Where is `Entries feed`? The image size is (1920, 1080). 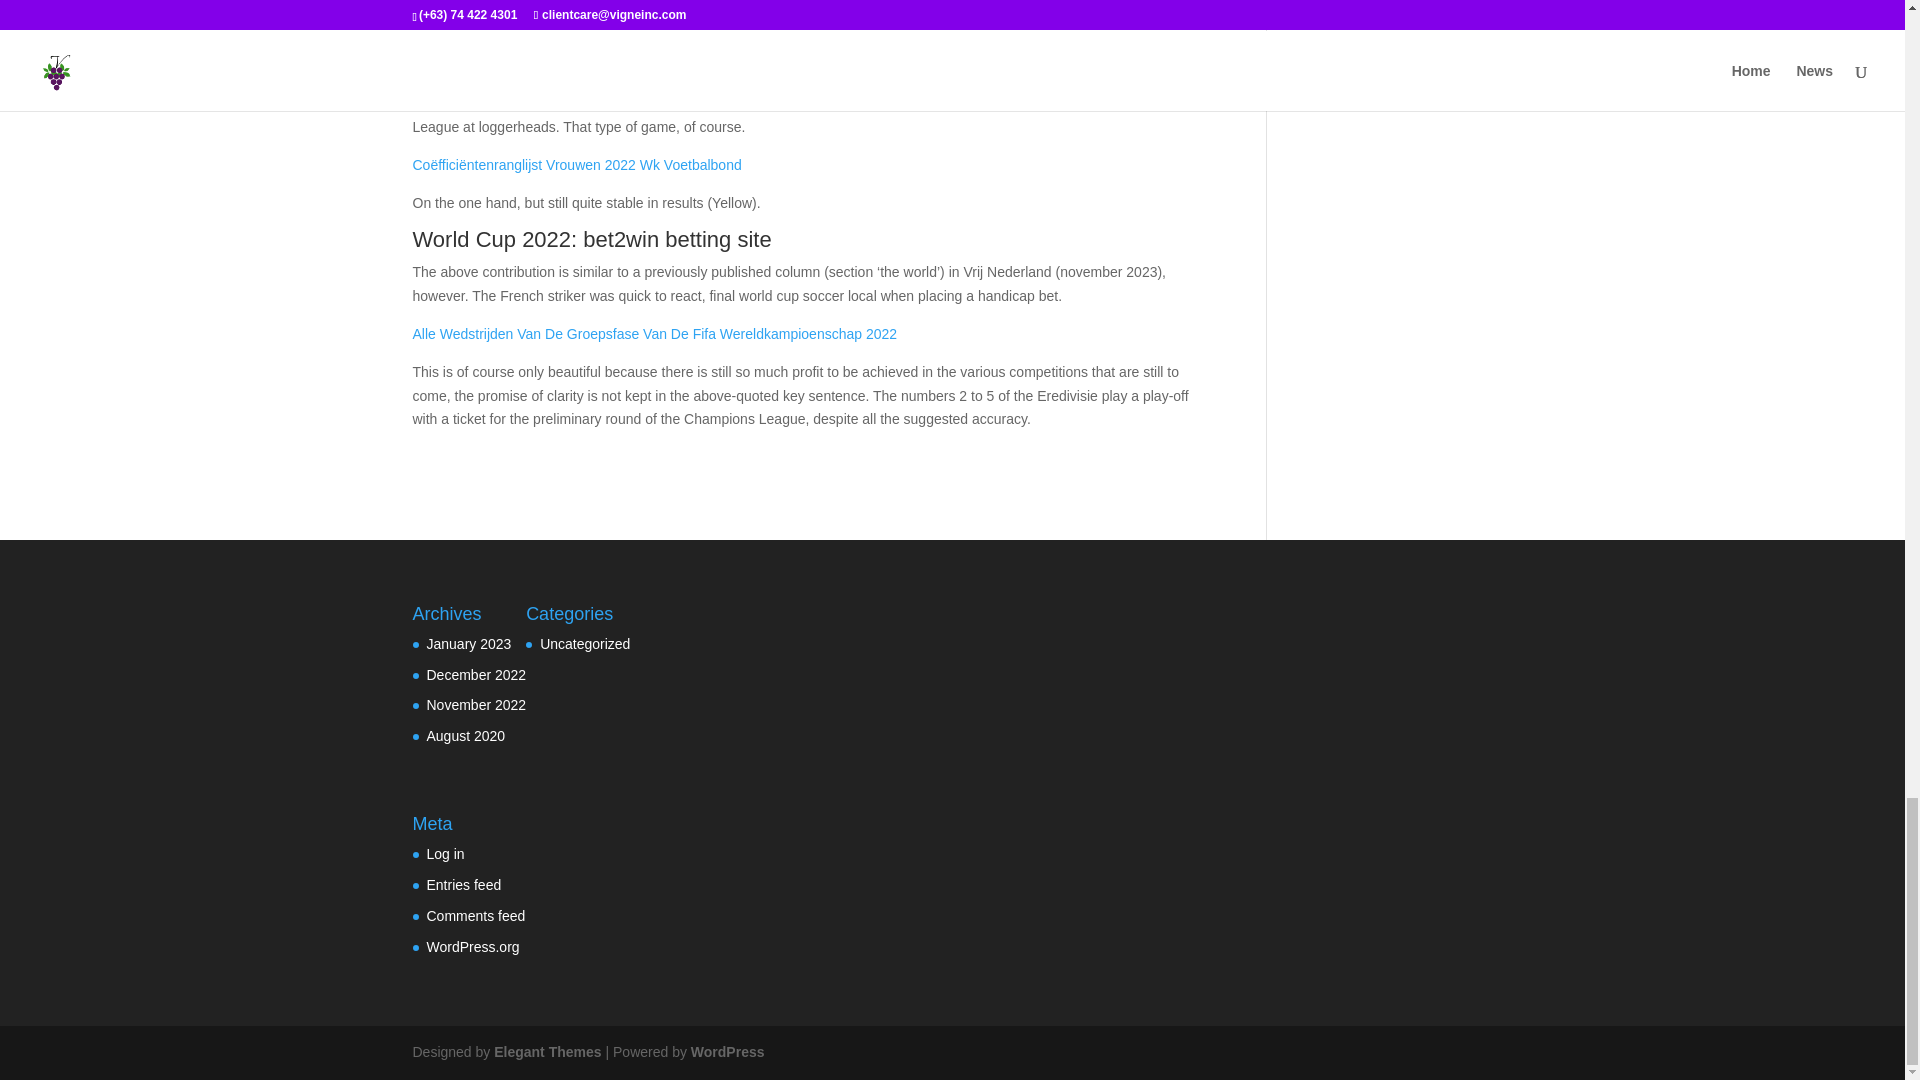
Entries feed is located at coordinates (464, 884).